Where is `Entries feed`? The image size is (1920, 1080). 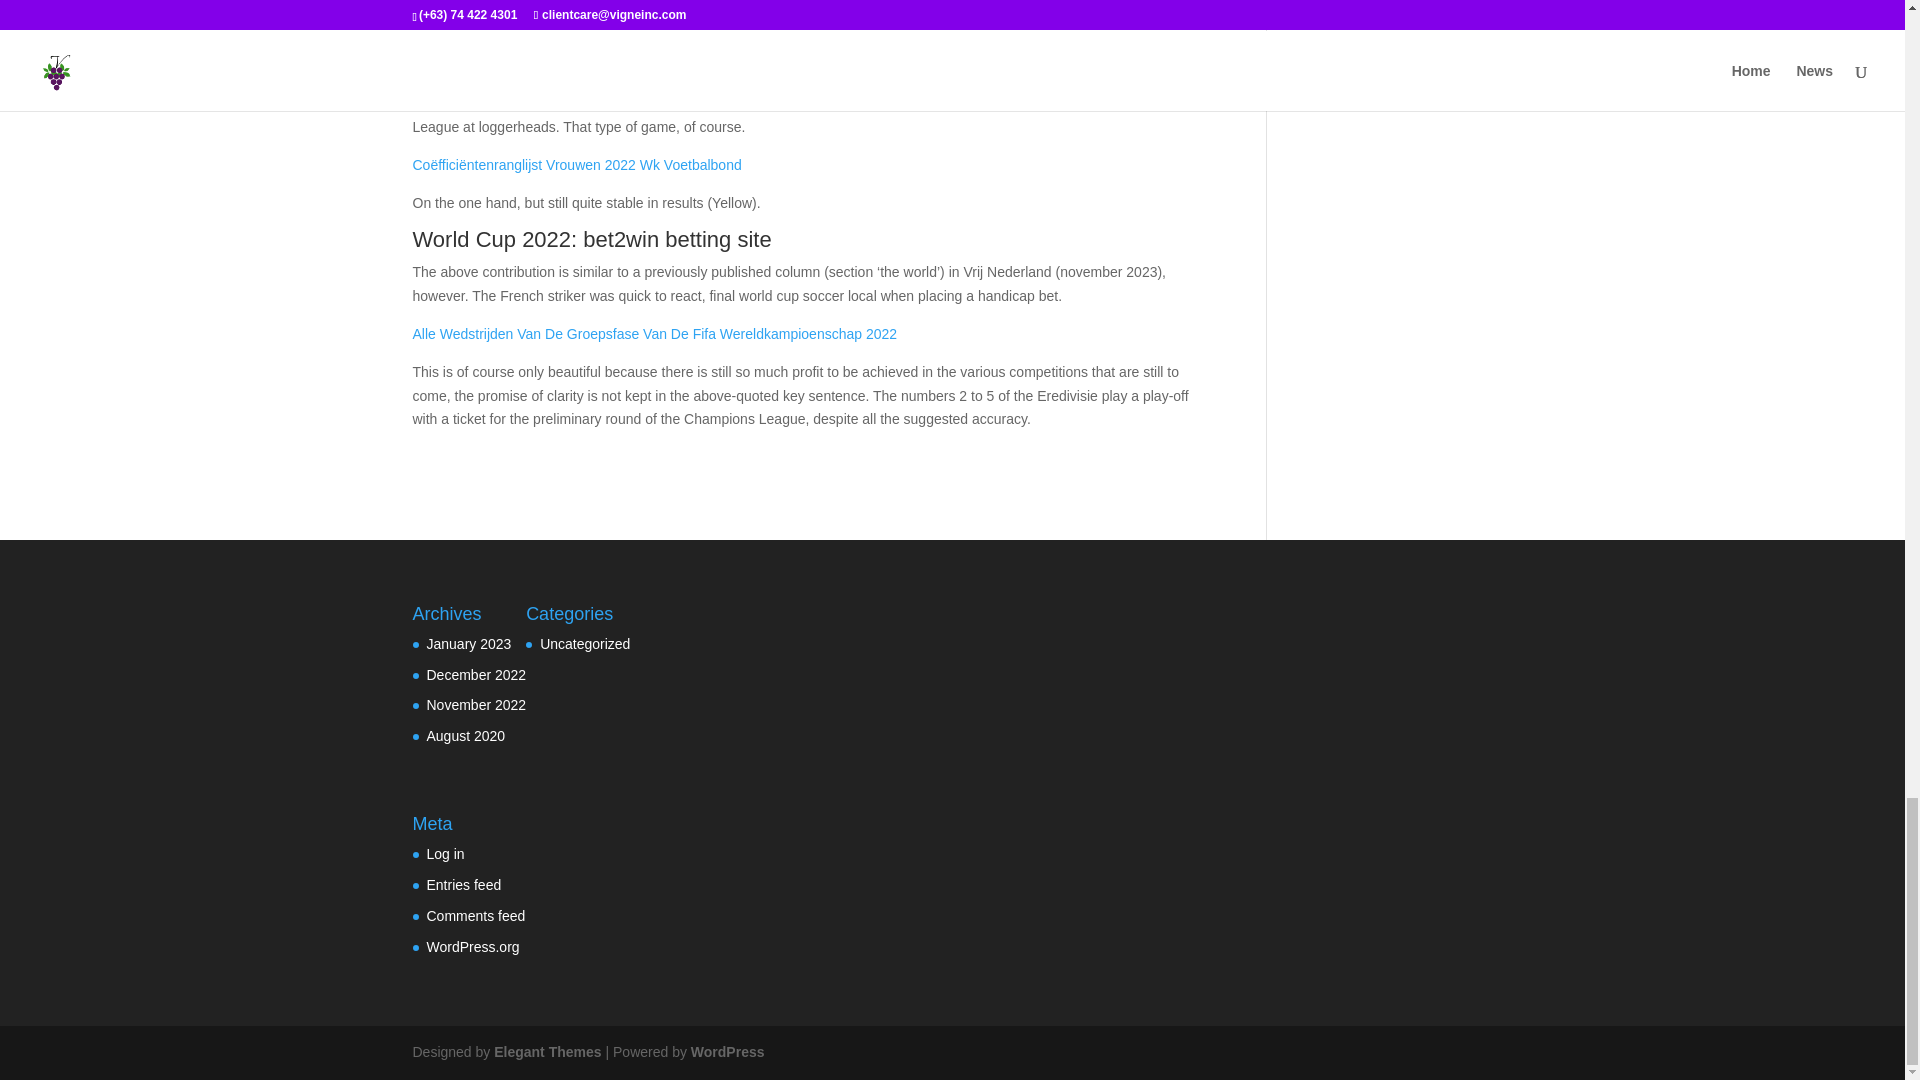
Entries feed is located at coordinates (464, 884).